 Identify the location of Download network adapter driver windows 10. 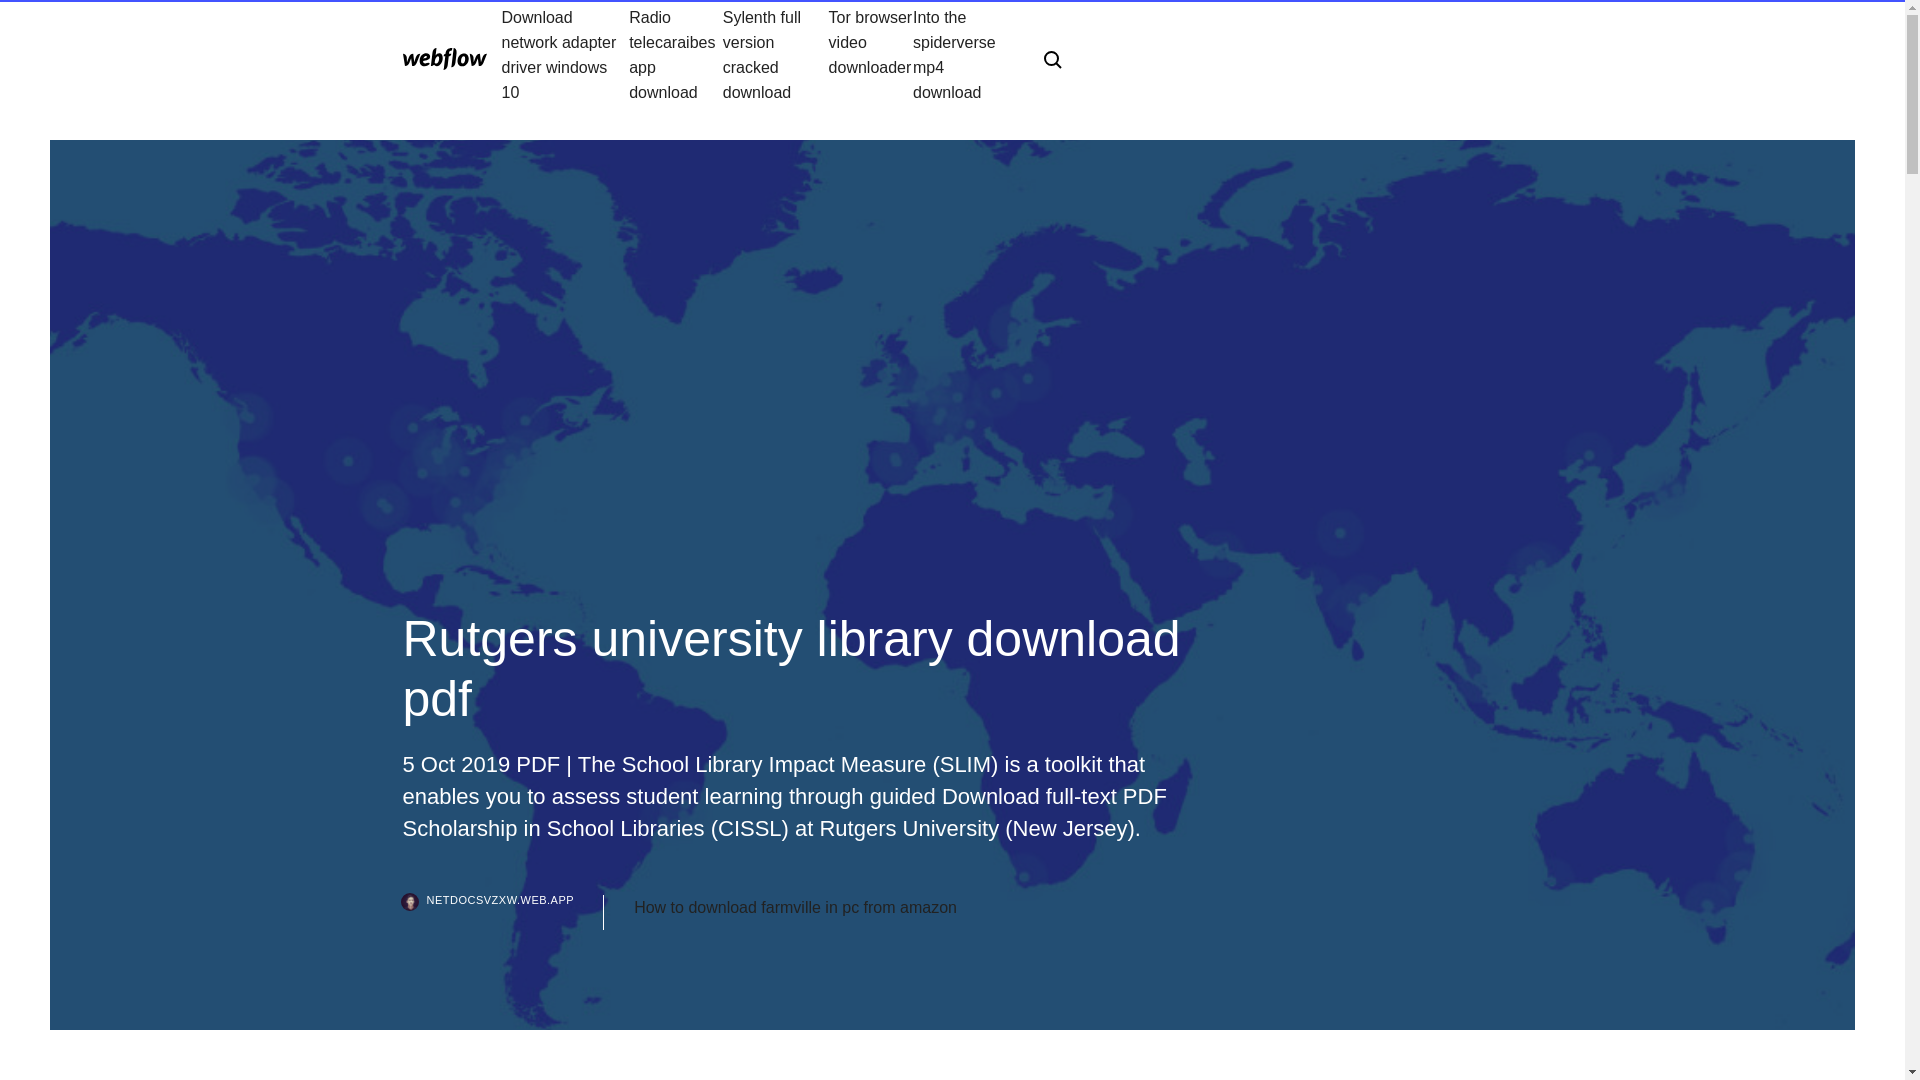
(565, 54).